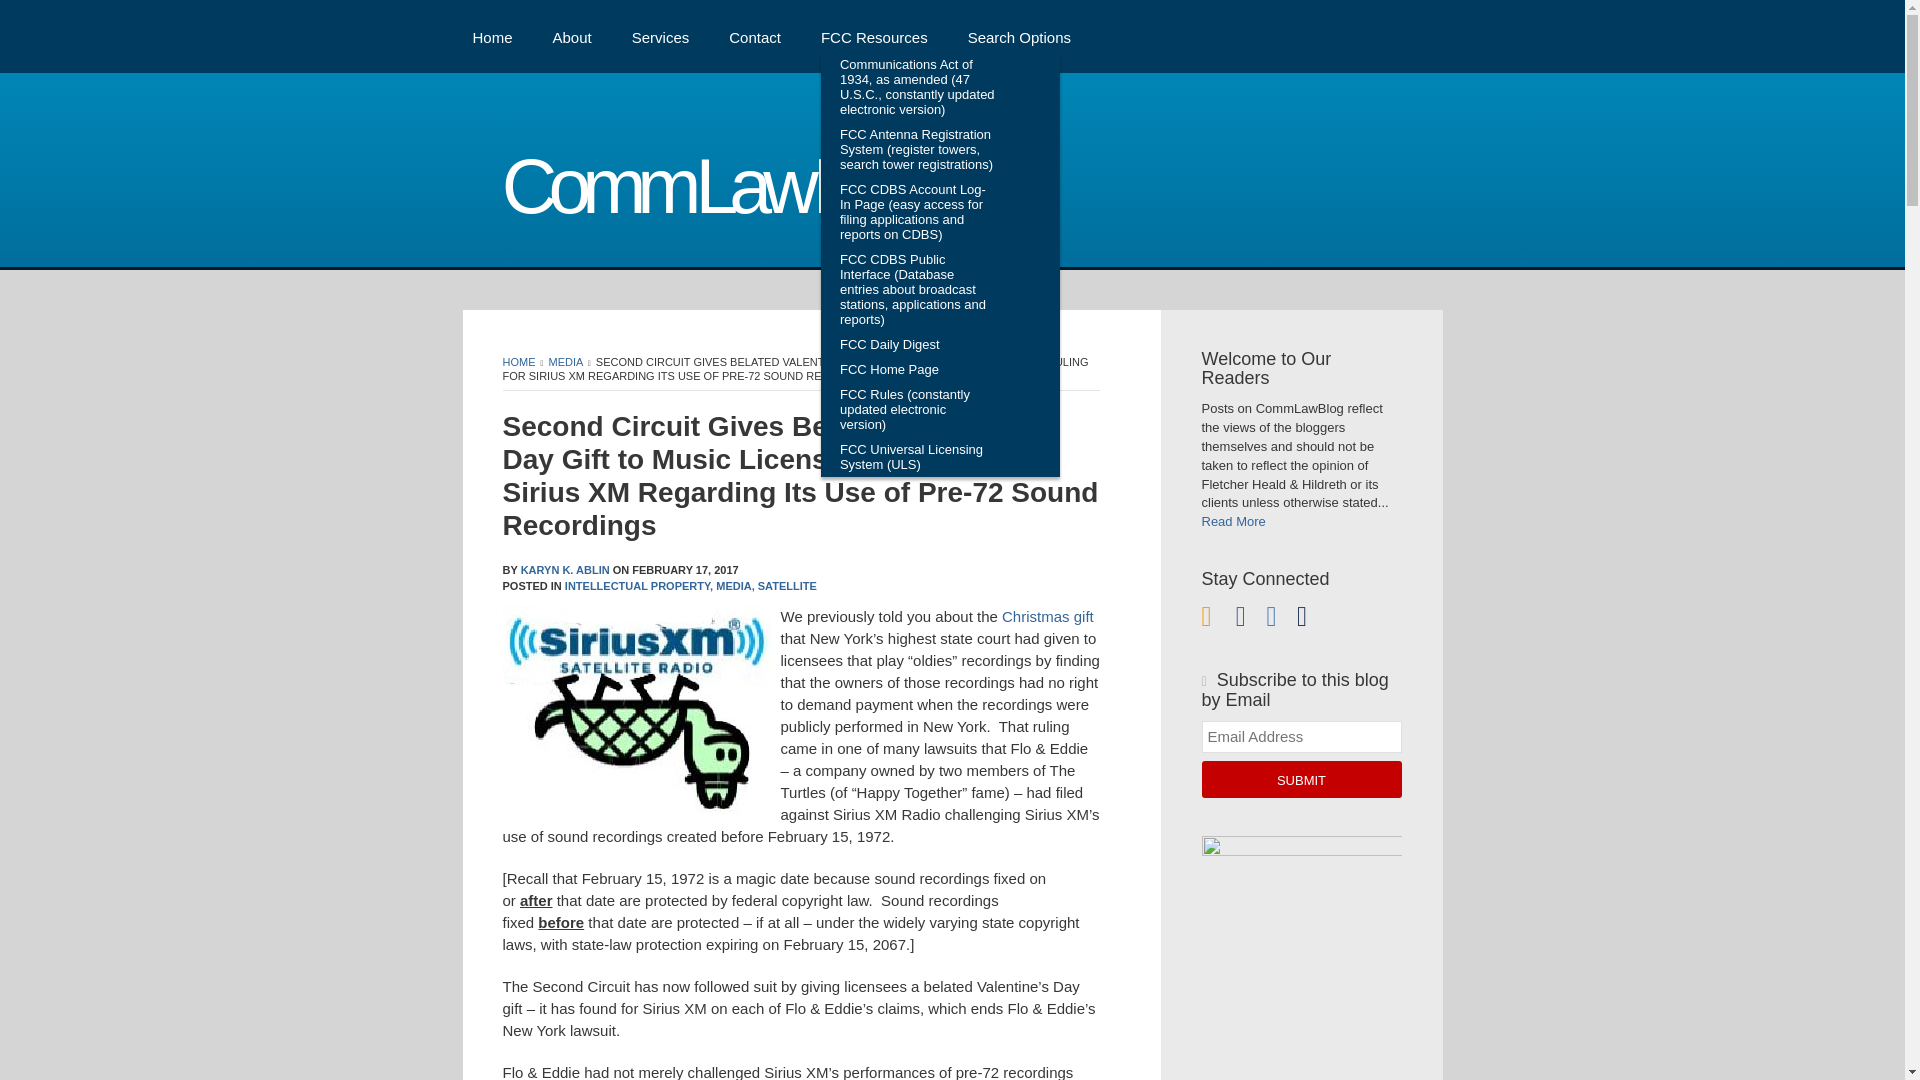  What do you see at coordinates (566, 362) in the screenshot?
I see `MEDIA` at bounding box center [566, 362].